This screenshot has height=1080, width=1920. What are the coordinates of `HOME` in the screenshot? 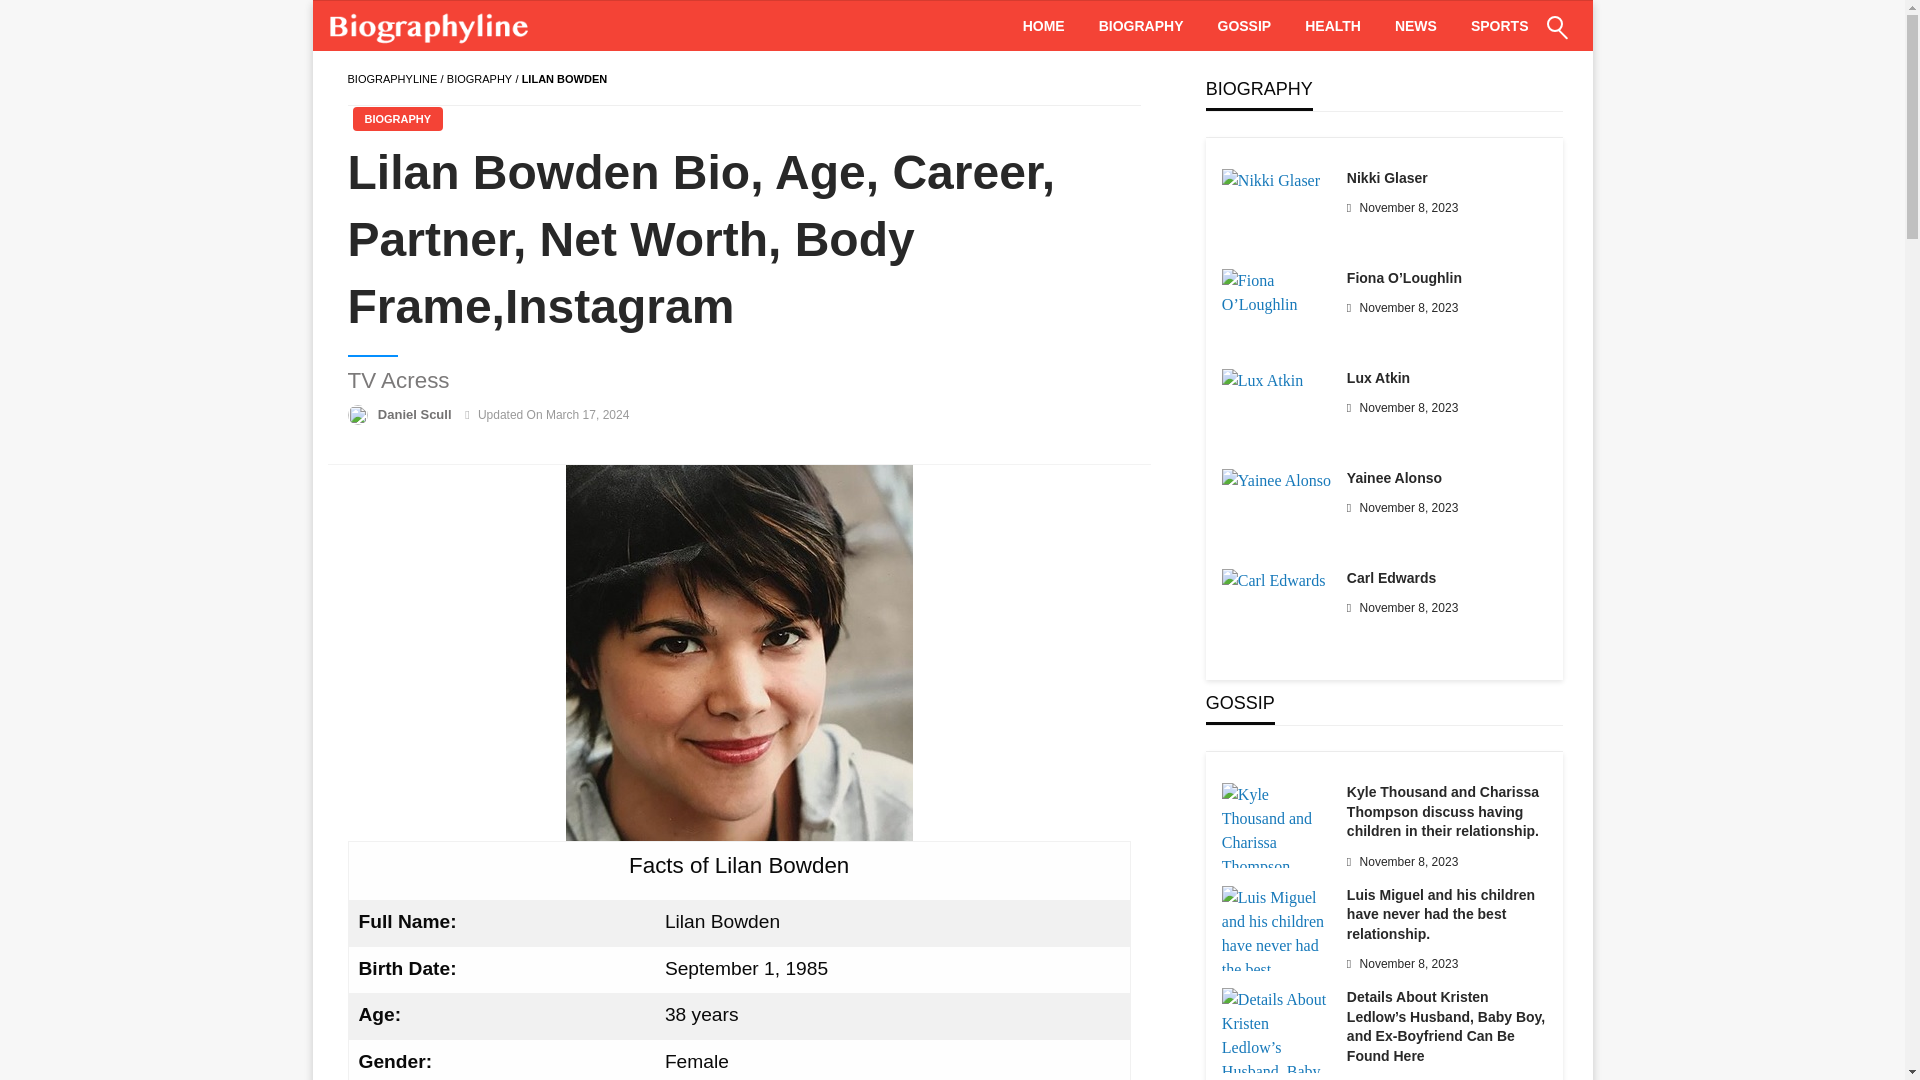 It's located at (1044, 26).